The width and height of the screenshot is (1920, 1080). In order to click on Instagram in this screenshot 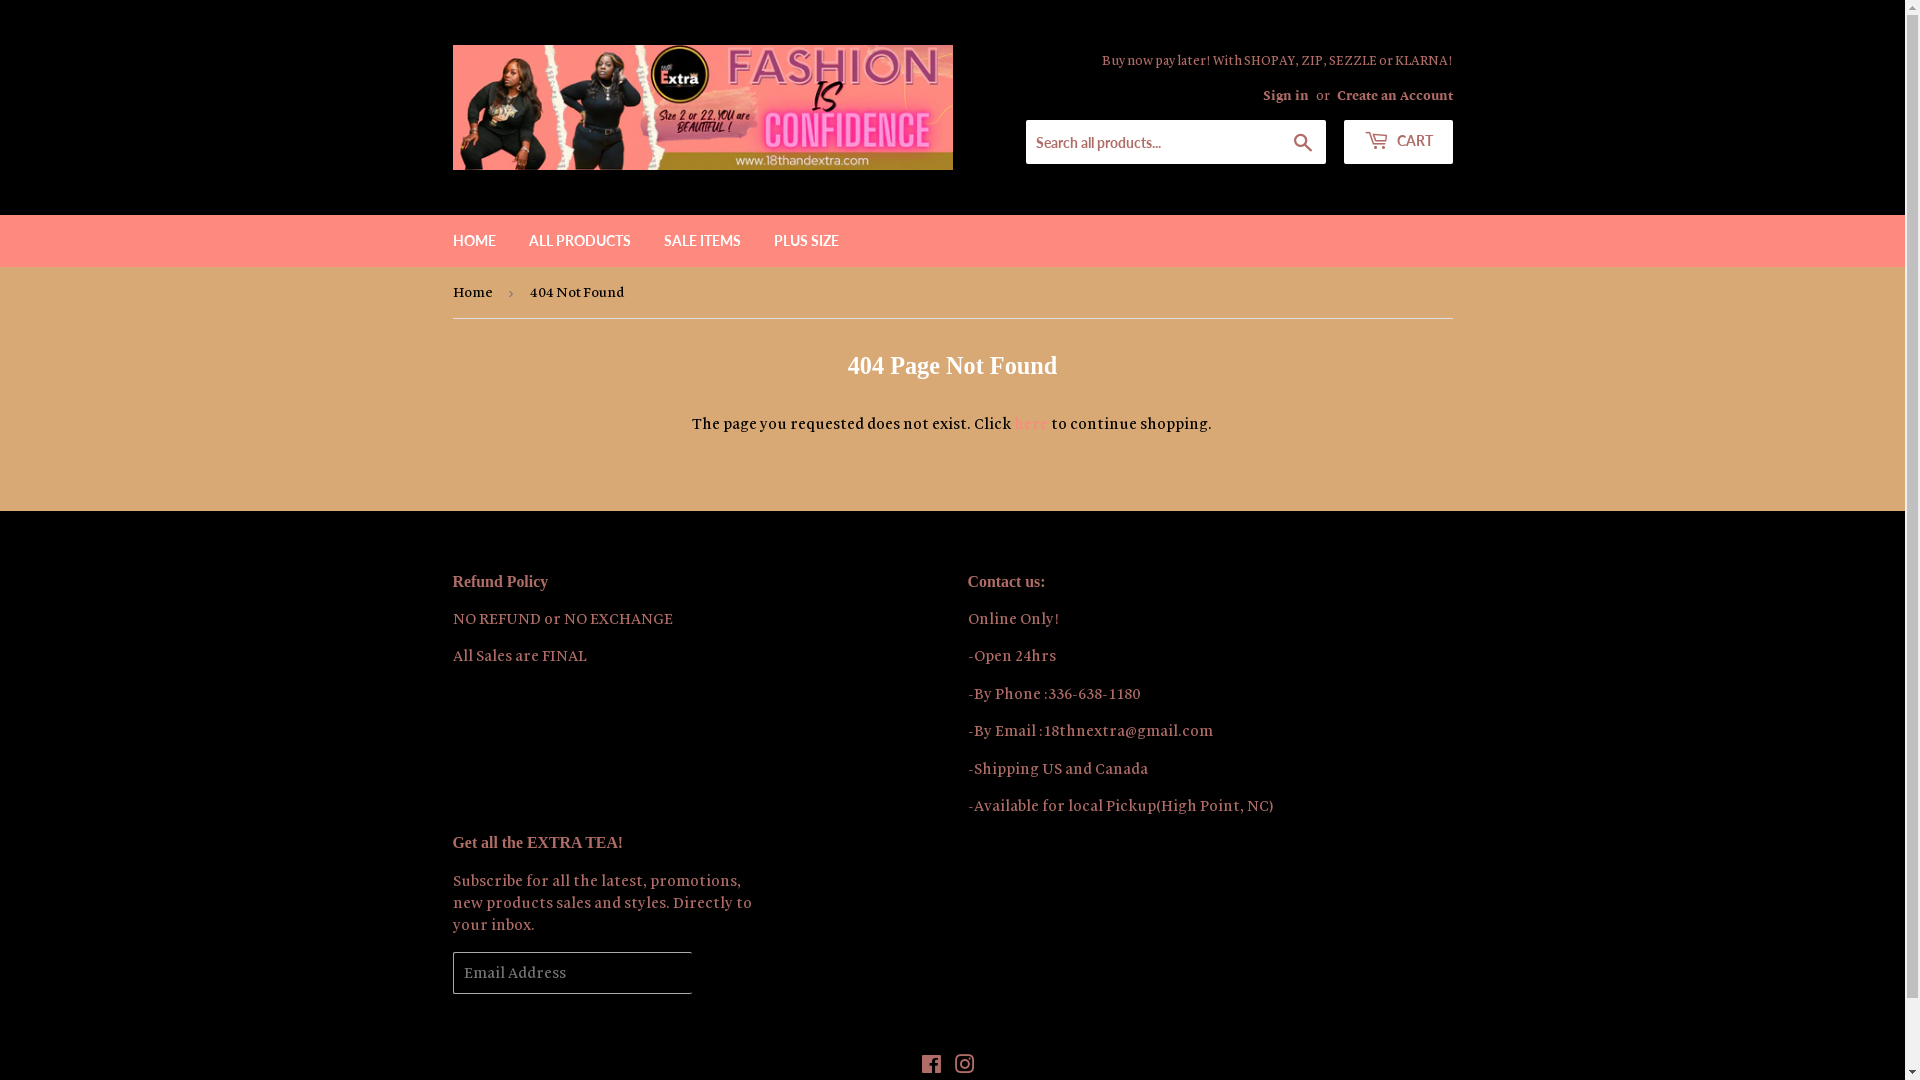, I will do `click(964, 1066)`.